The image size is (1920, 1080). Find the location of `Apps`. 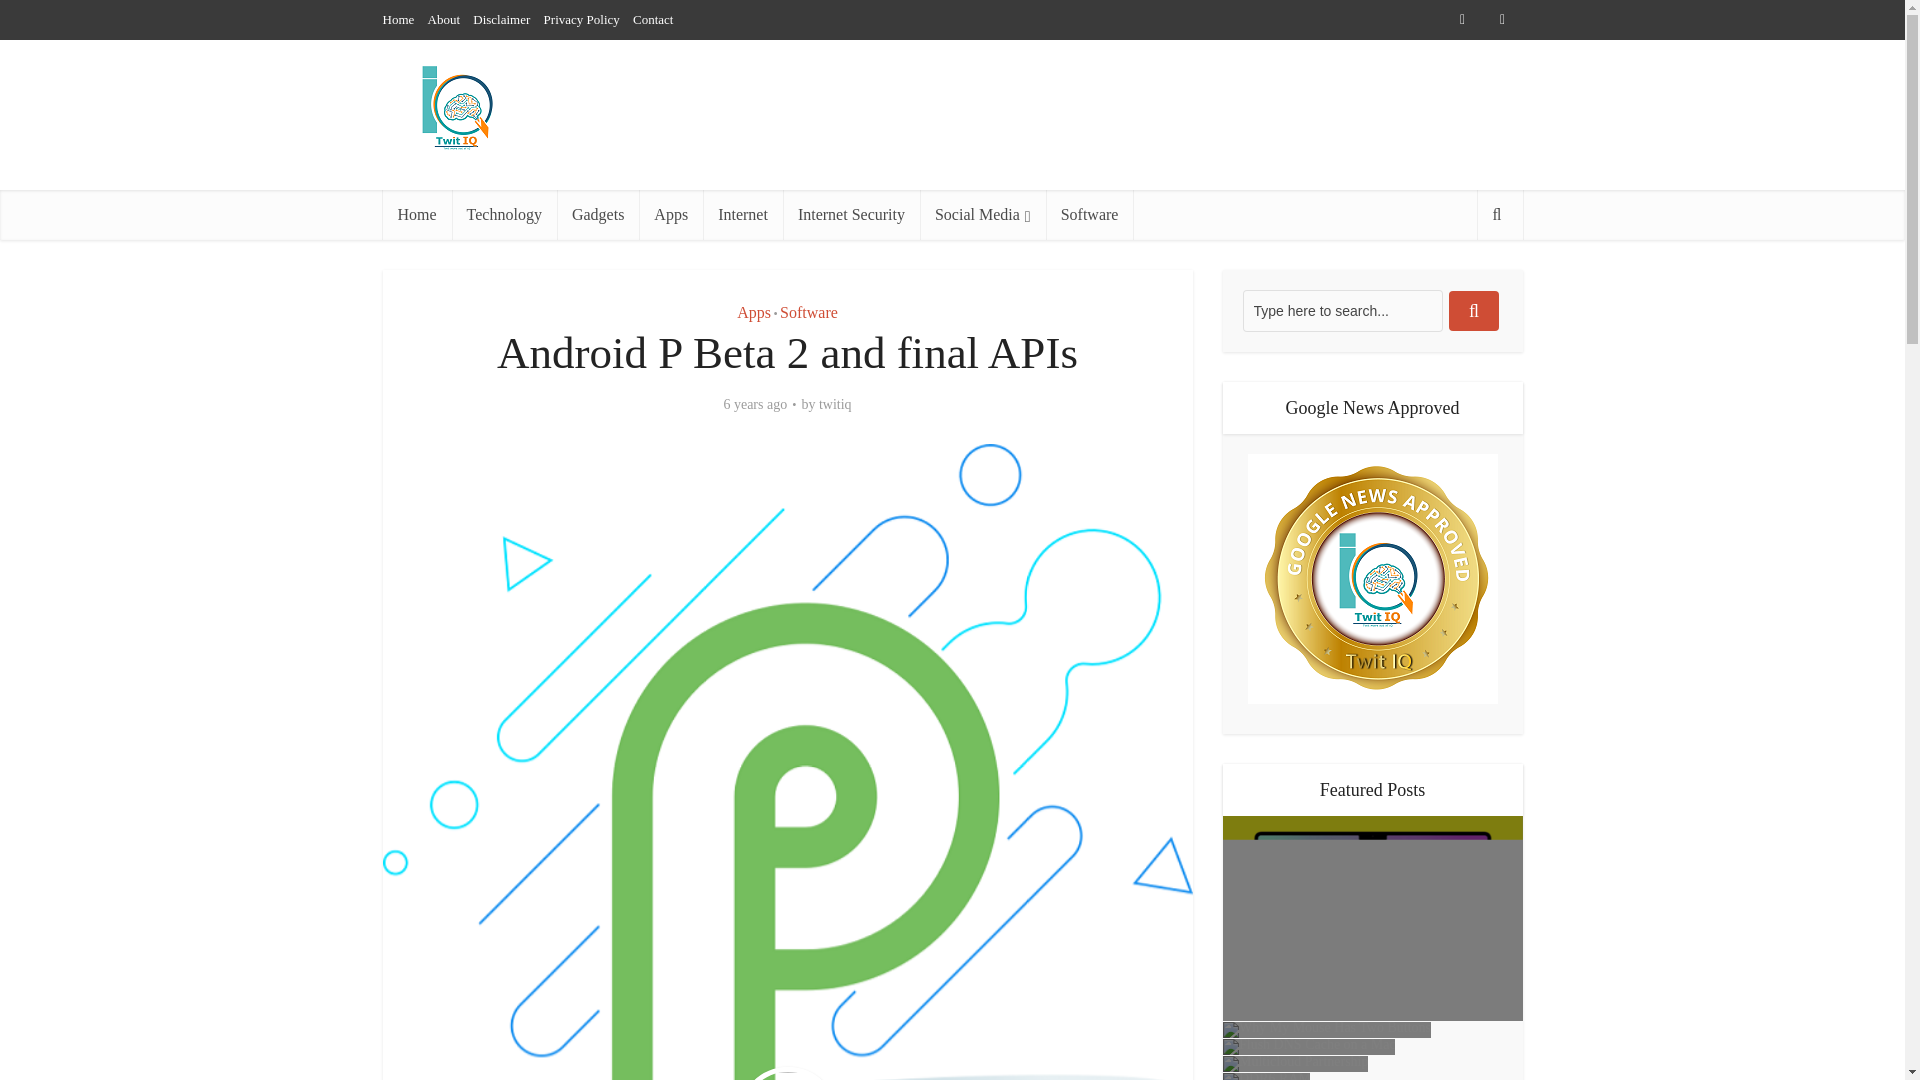

Apps is located at coordinates (670, 214).